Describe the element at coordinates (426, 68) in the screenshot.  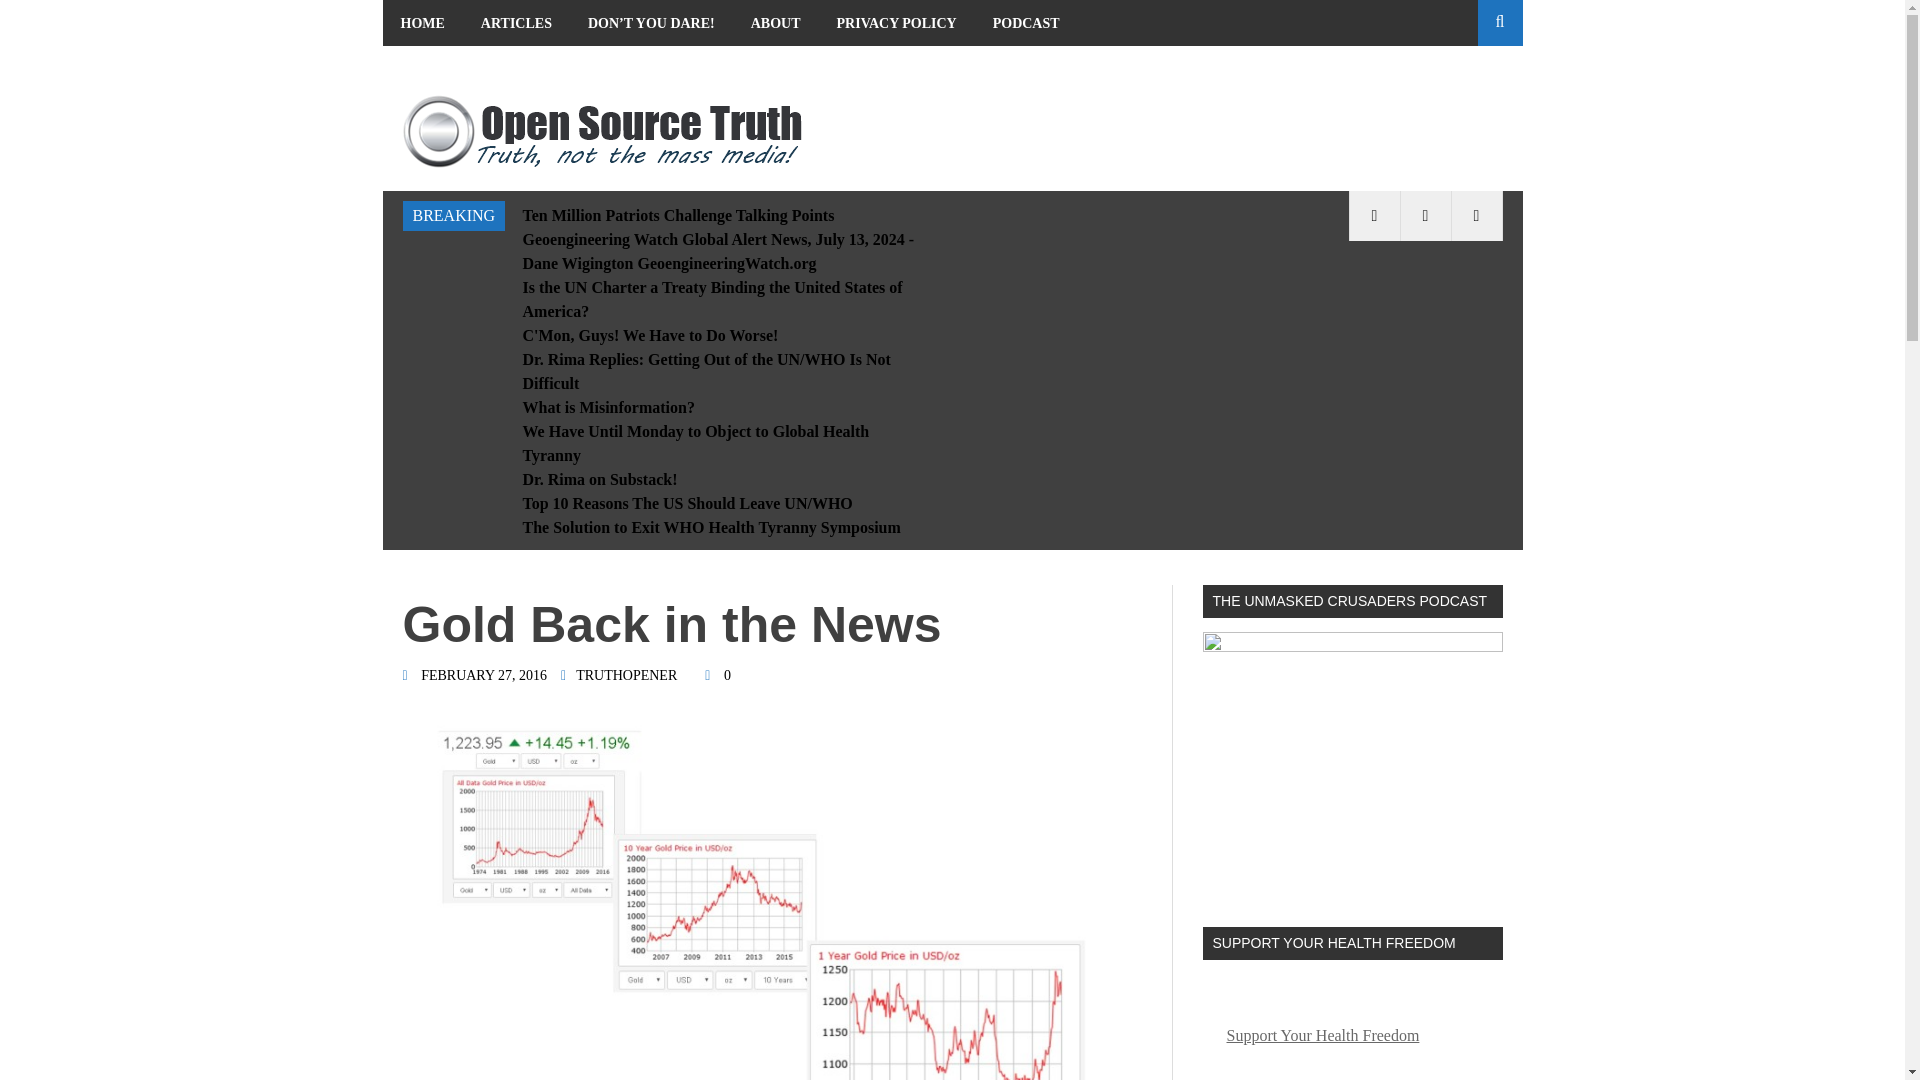
I see `MEMES` at that location.